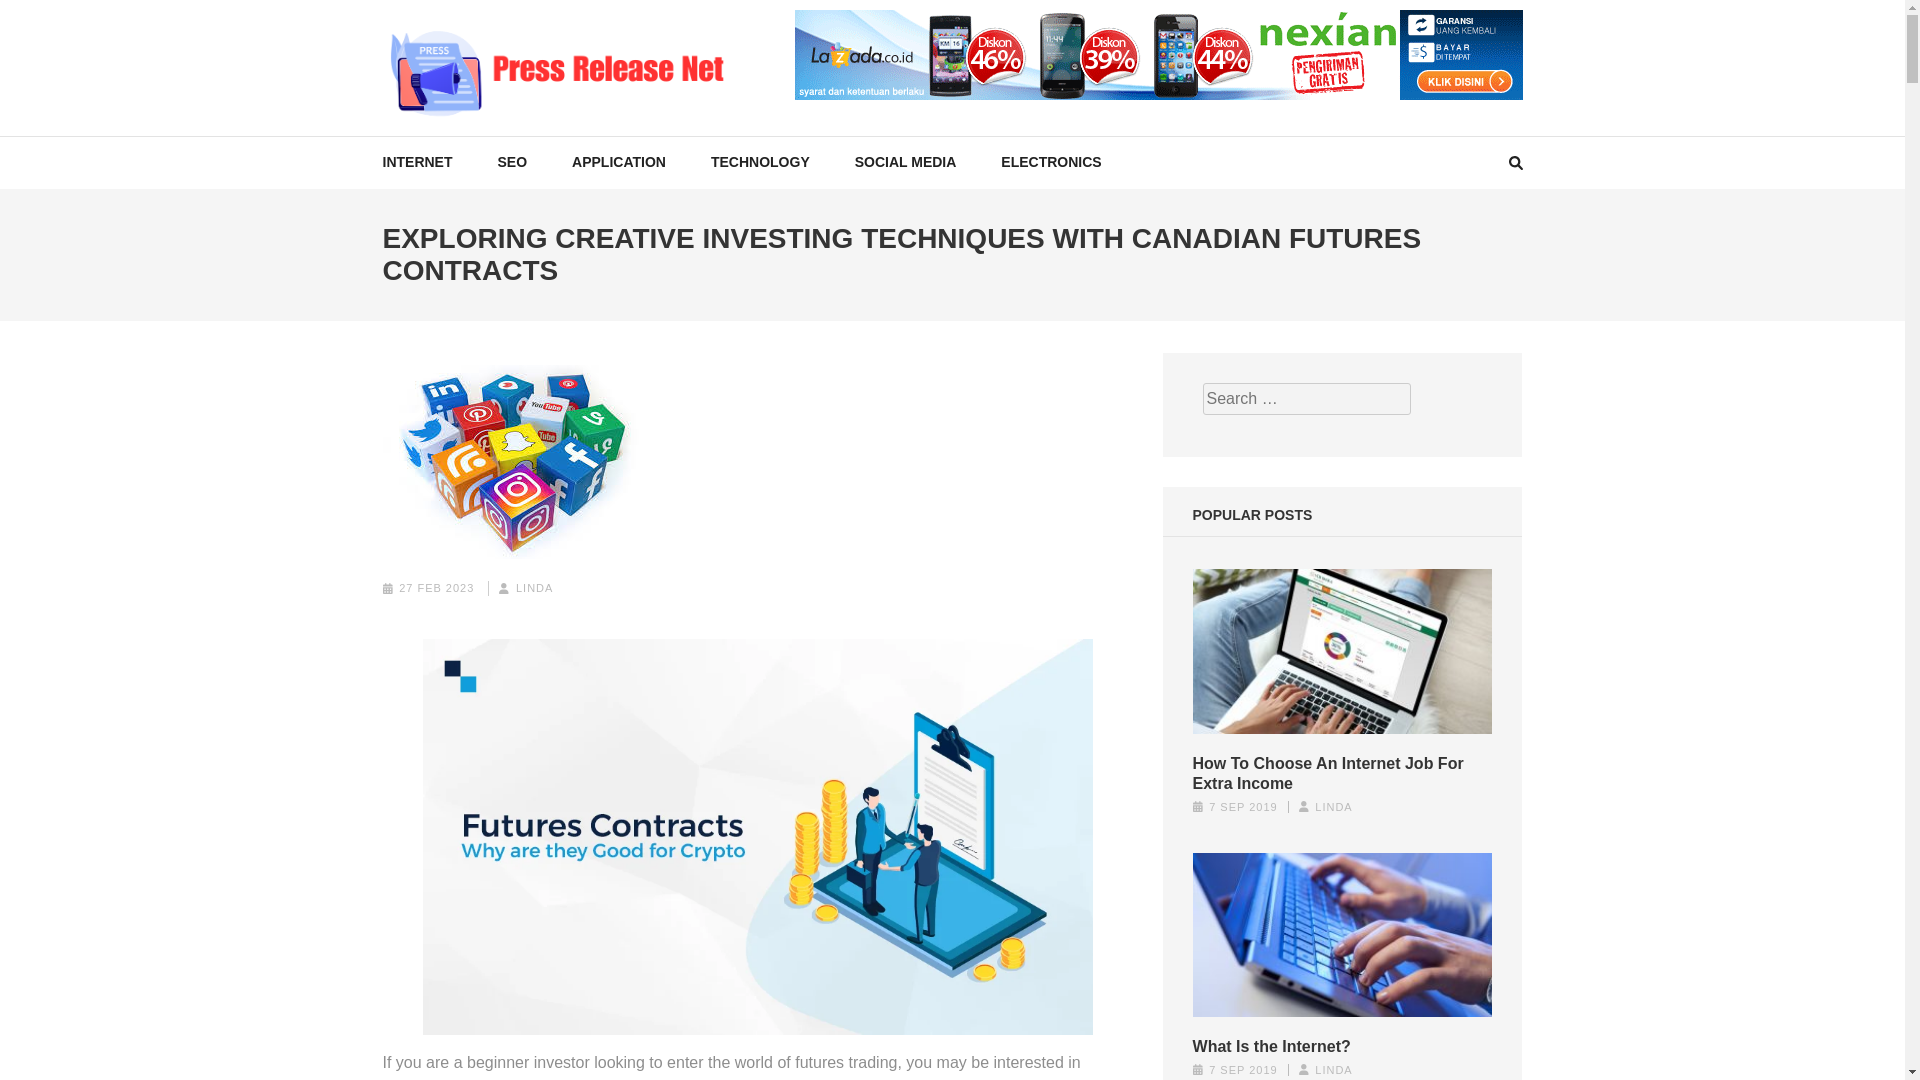 Image resolution: width=1920 pixels, height=1080 pixels. Describe the element at coordinates (619, 162) in the screenshot. I see `APPLICATION` at that location.